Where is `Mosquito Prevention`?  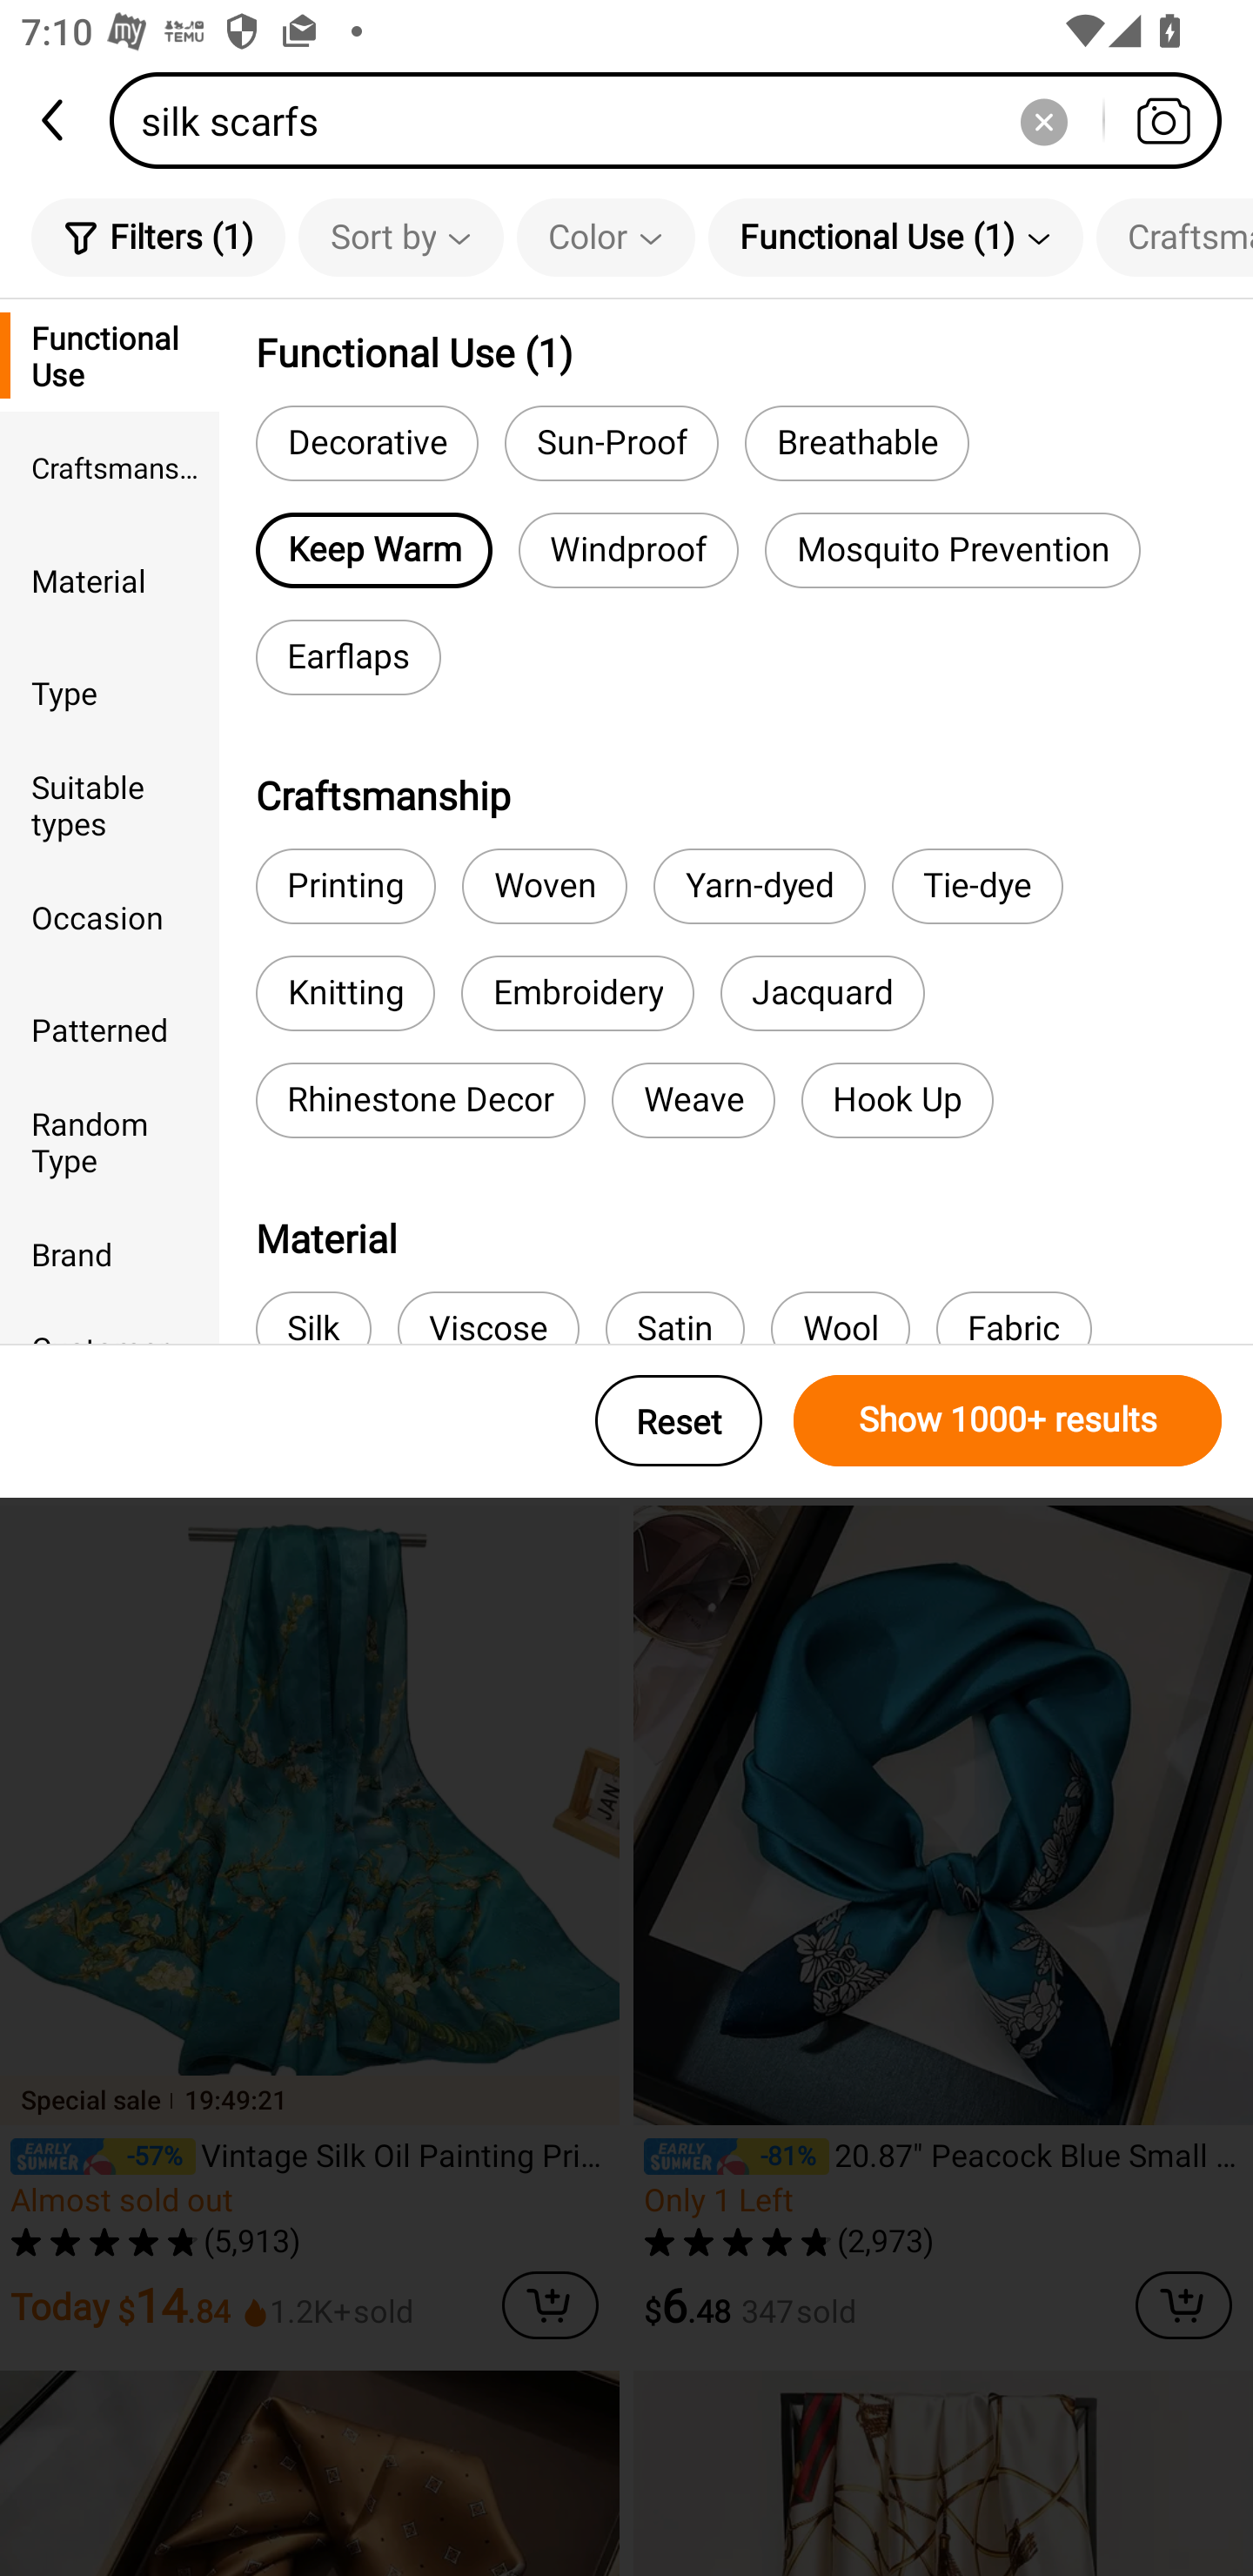
Mosquito Prevention is located at coordinates (952, 550).